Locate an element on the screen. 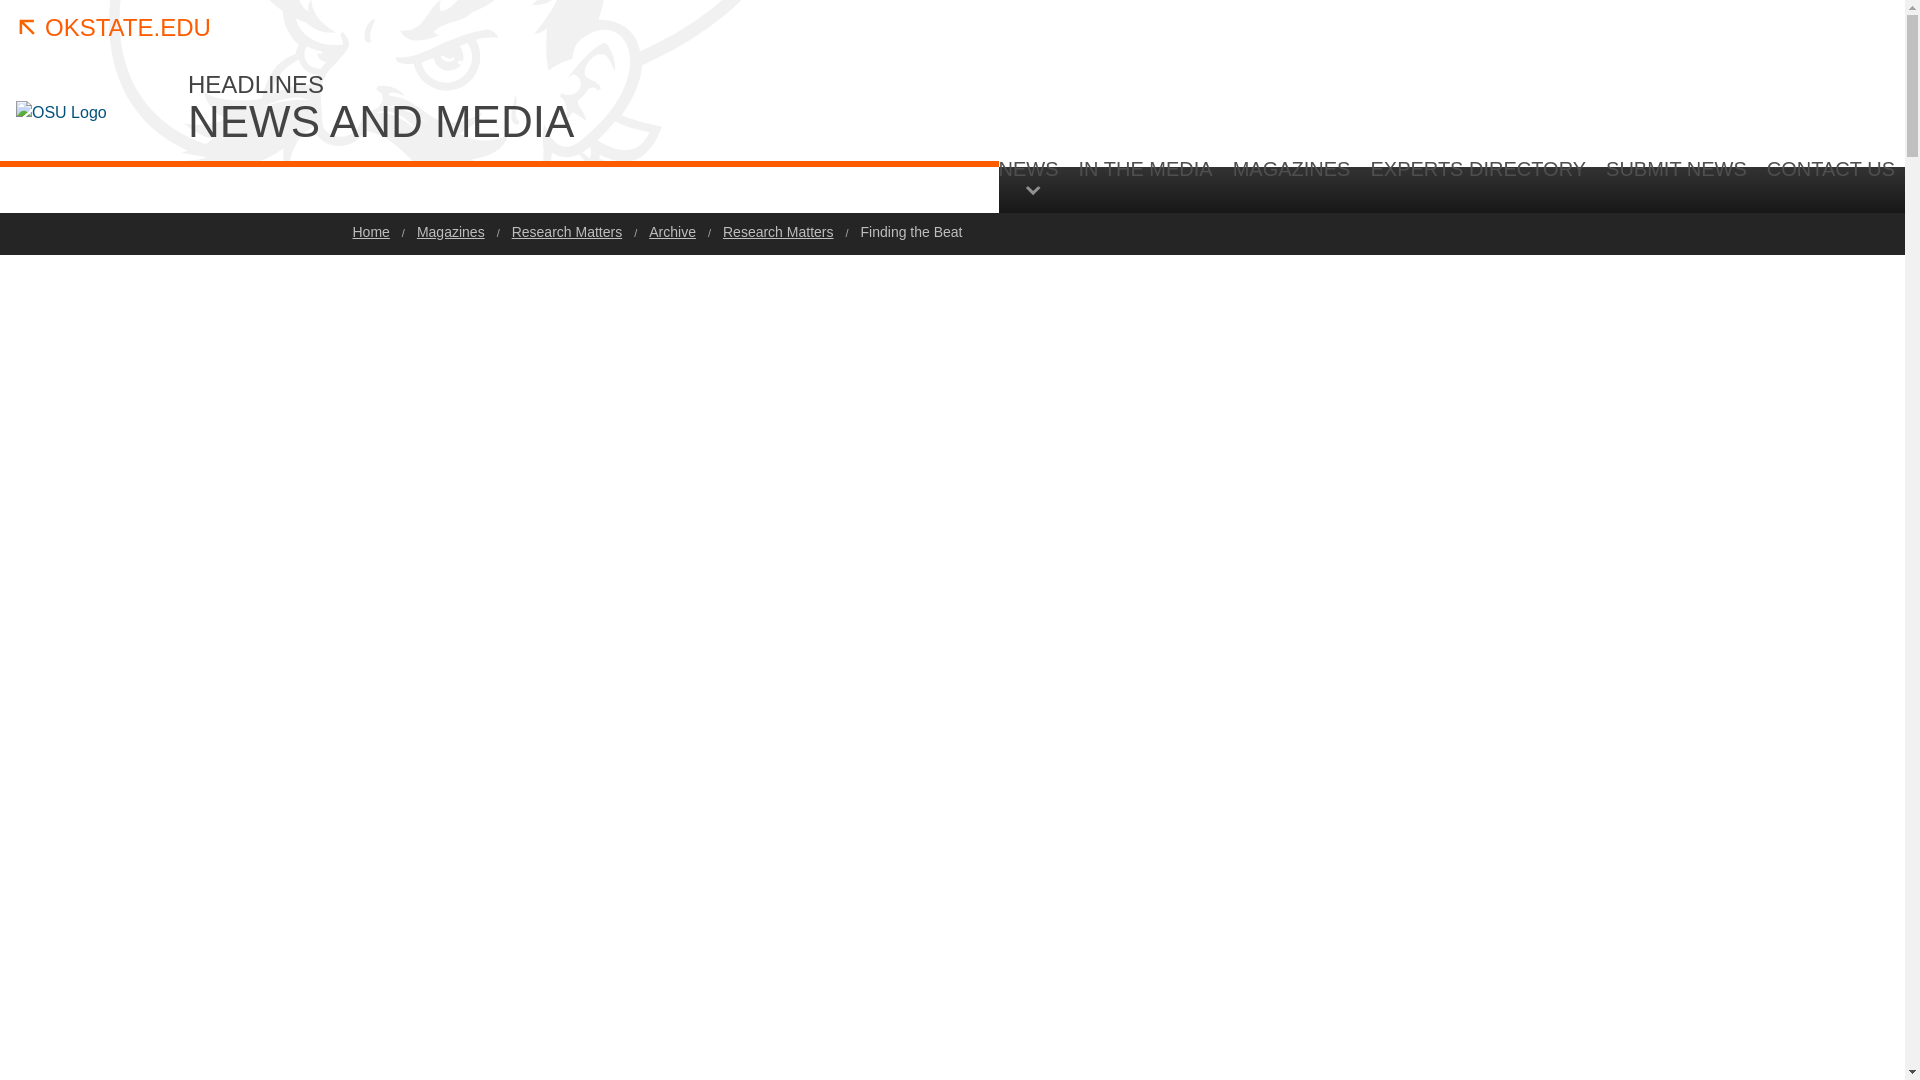  Research Matters is located at coordinates (778, 231).